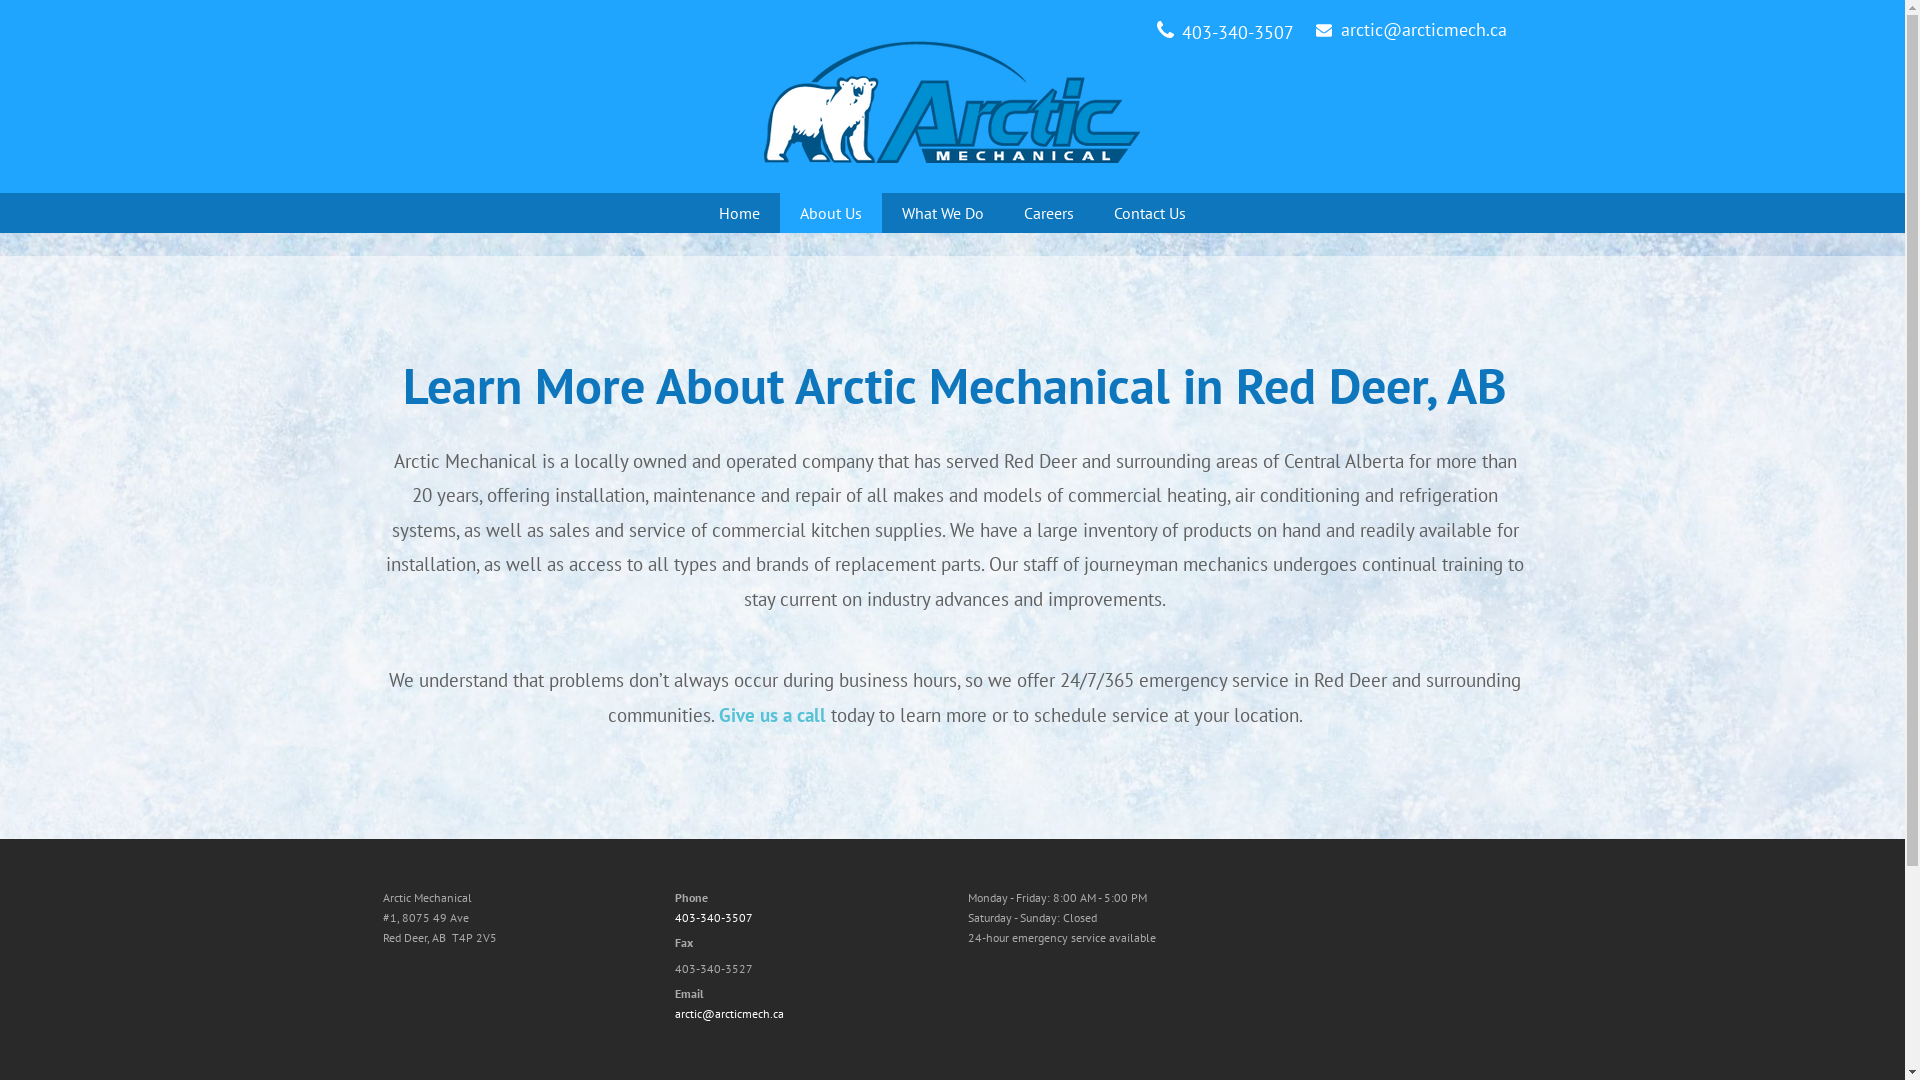  What do you see at coordinates (1382, 910) in the screenshot?
I see `Embedded Content` at bounding box center [1382, 910].